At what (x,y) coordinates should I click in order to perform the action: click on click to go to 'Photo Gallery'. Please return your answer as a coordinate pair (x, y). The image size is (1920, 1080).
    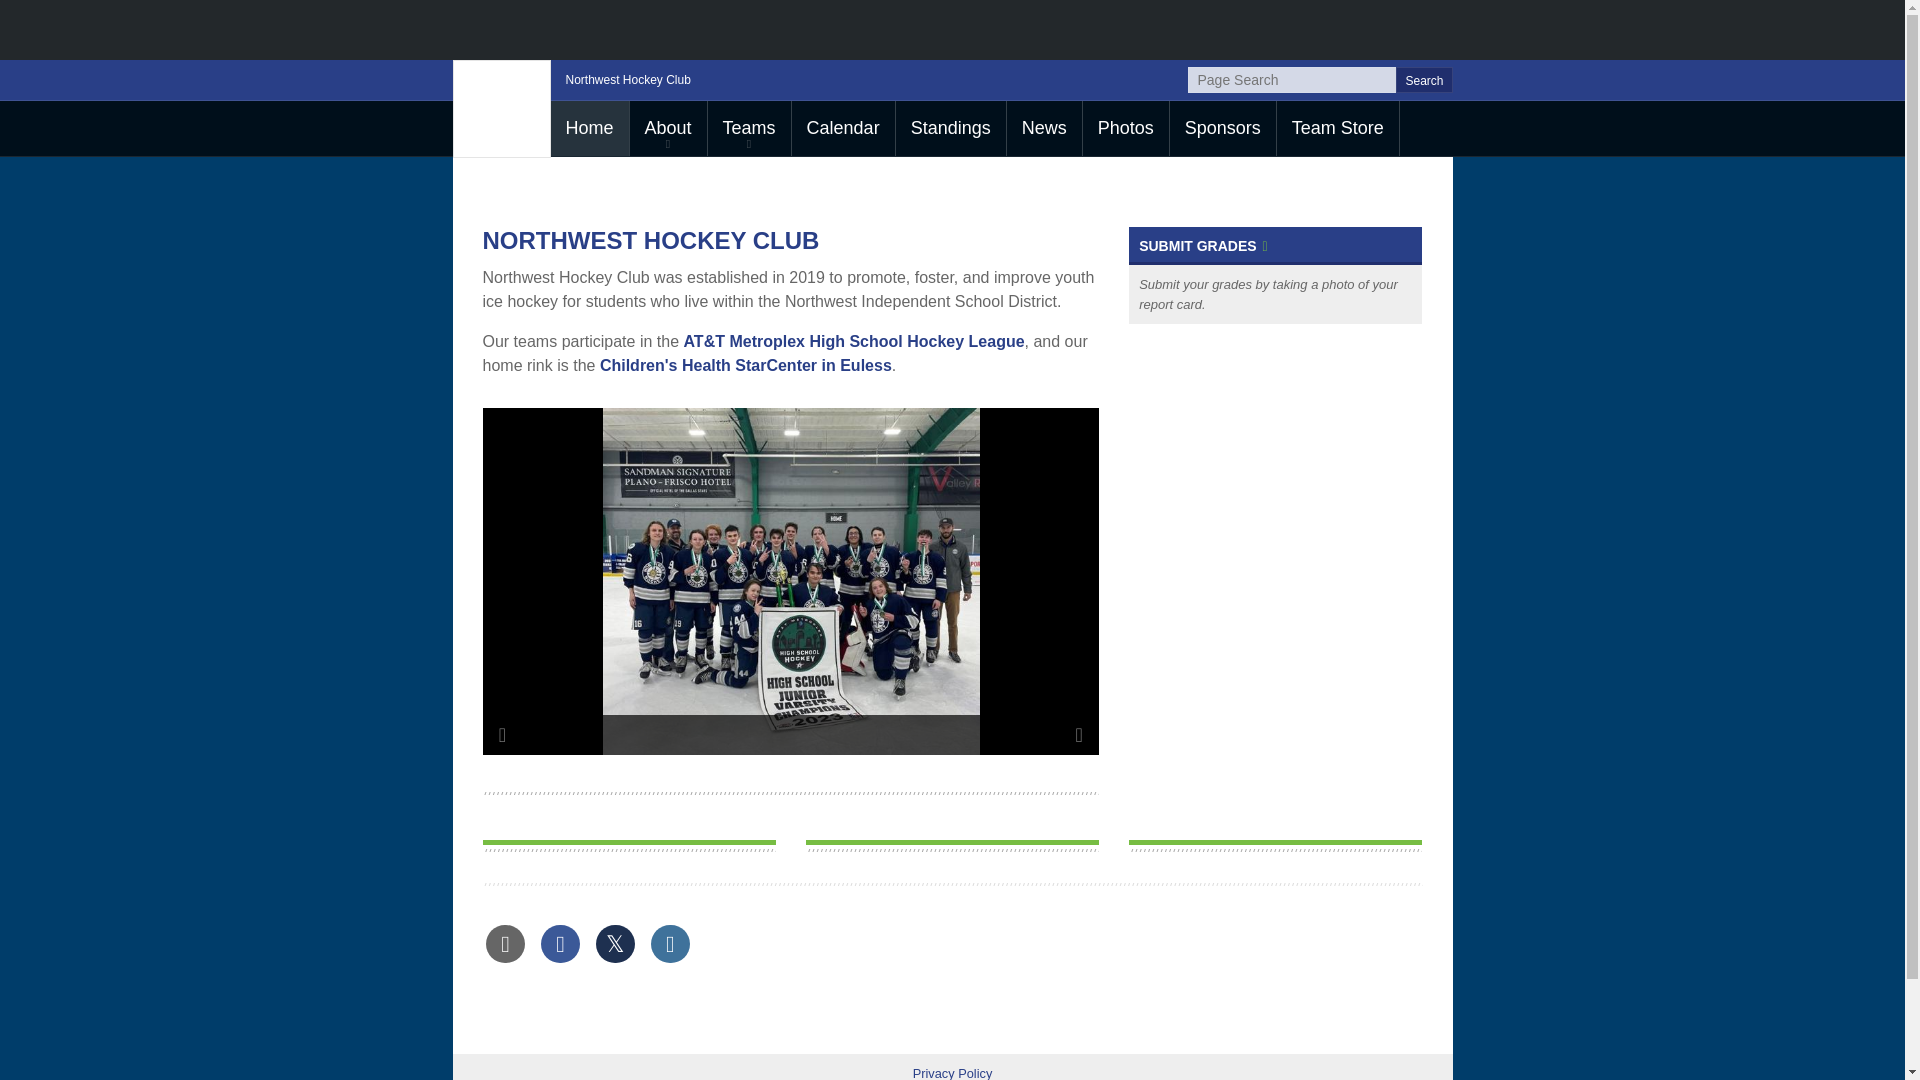
    Looking at the image, I should click on (1126, 128).